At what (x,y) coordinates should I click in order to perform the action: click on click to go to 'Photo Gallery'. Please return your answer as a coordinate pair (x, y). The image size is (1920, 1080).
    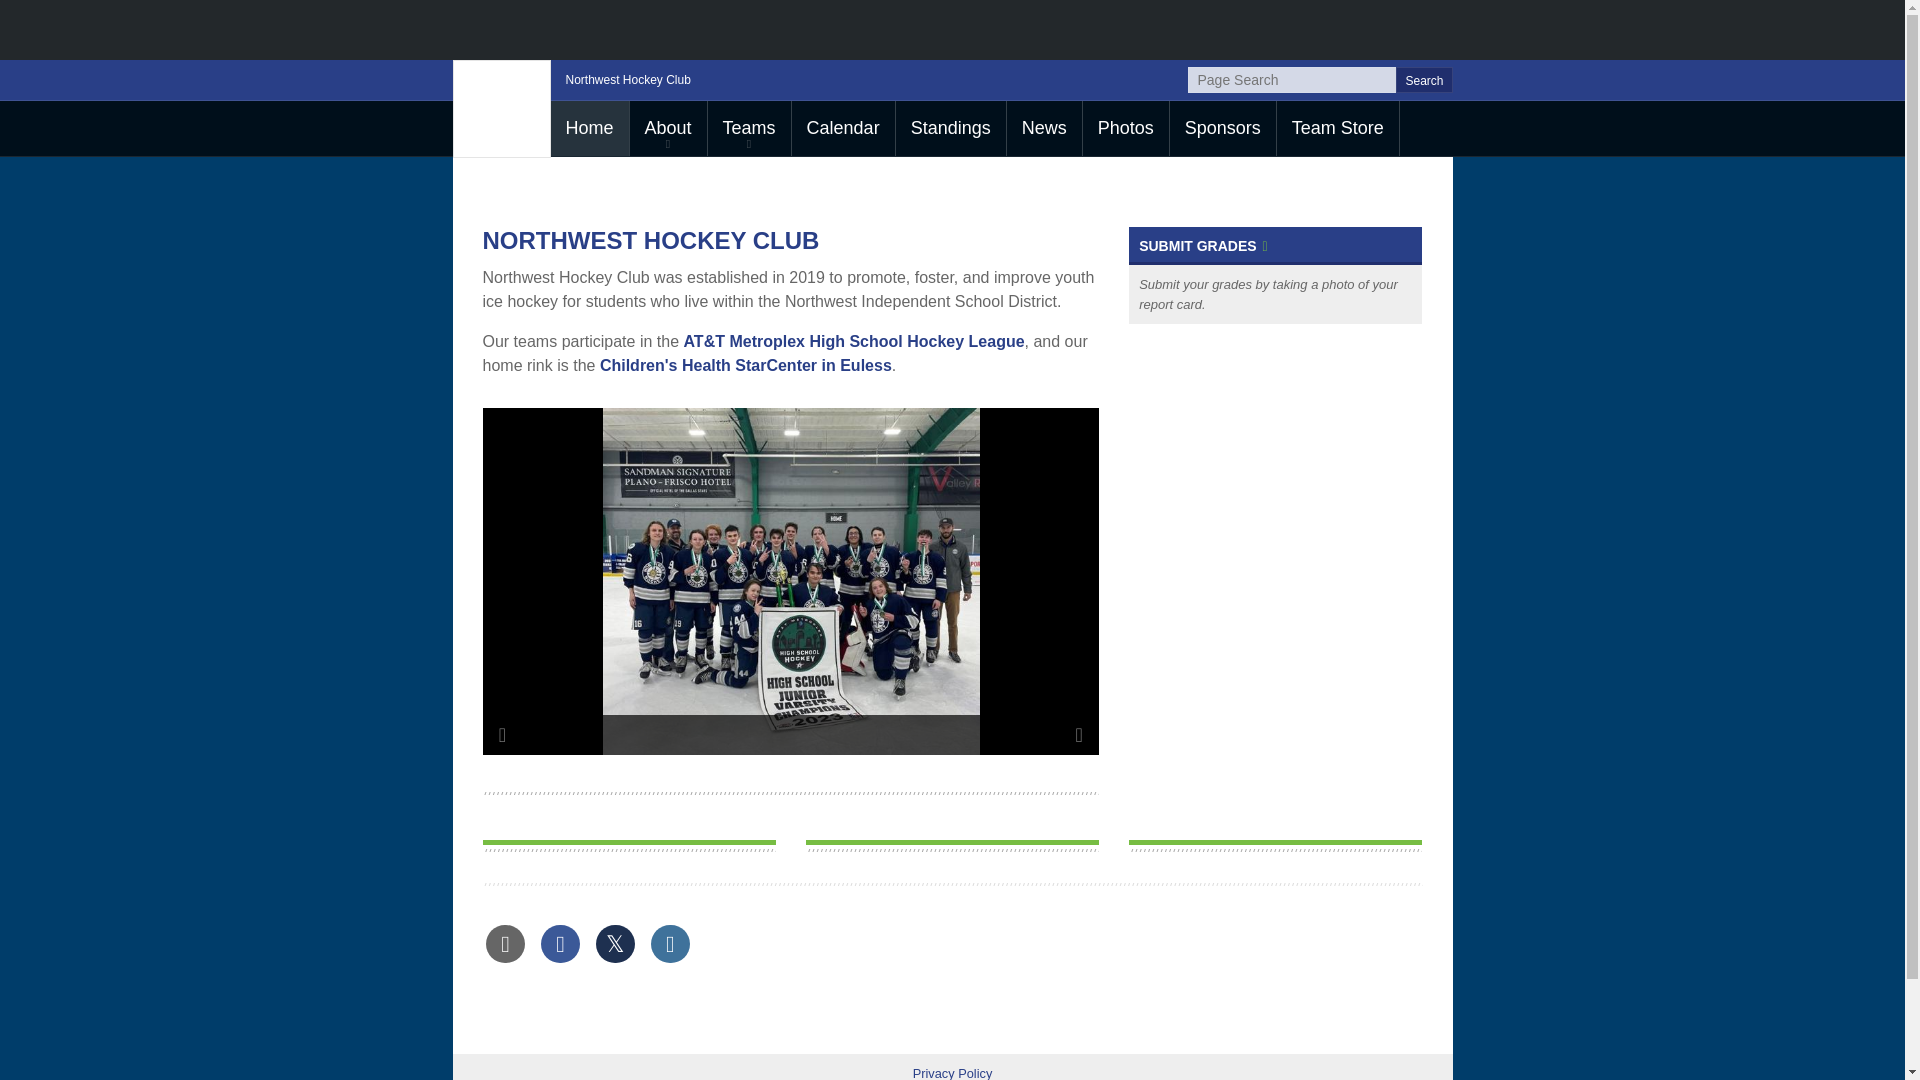
    Looking at the image, I should click on (1126, 128).